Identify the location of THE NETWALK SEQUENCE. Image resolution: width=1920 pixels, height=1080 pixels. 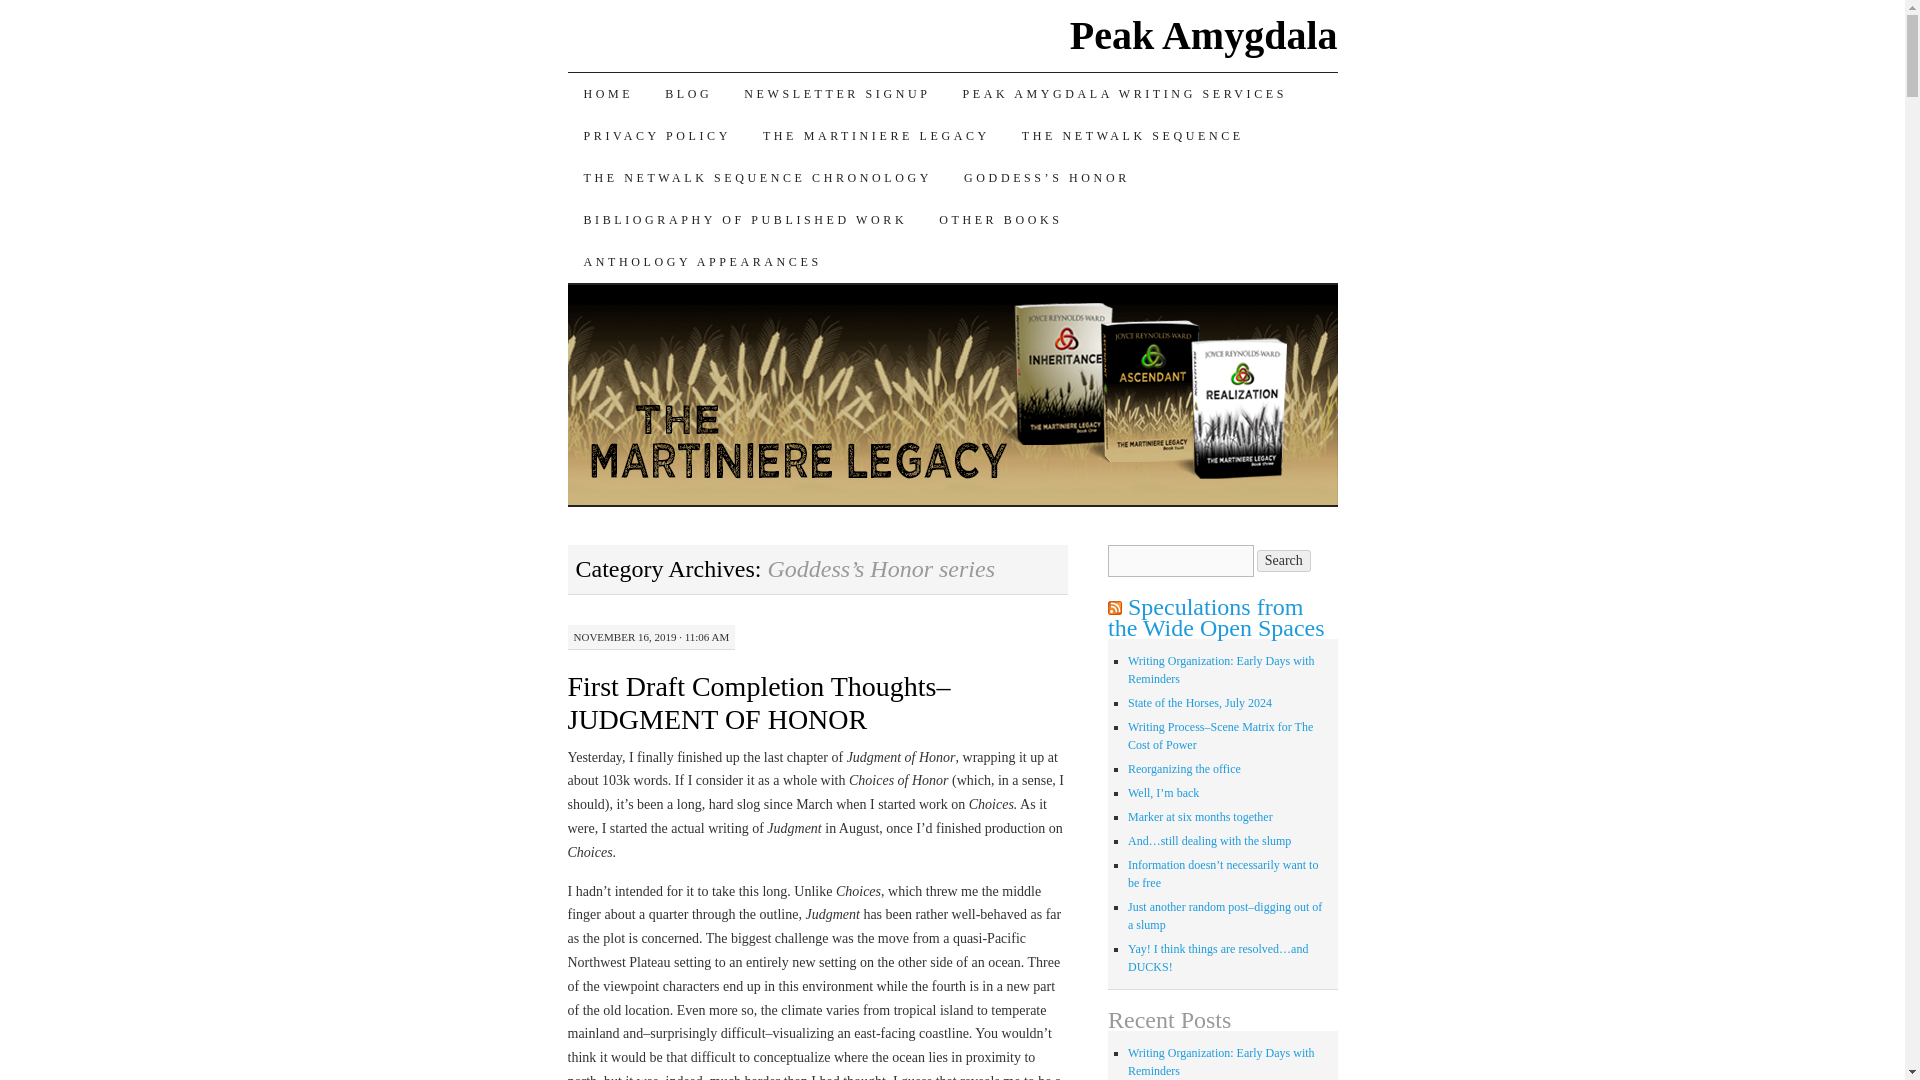
(1132, 135).